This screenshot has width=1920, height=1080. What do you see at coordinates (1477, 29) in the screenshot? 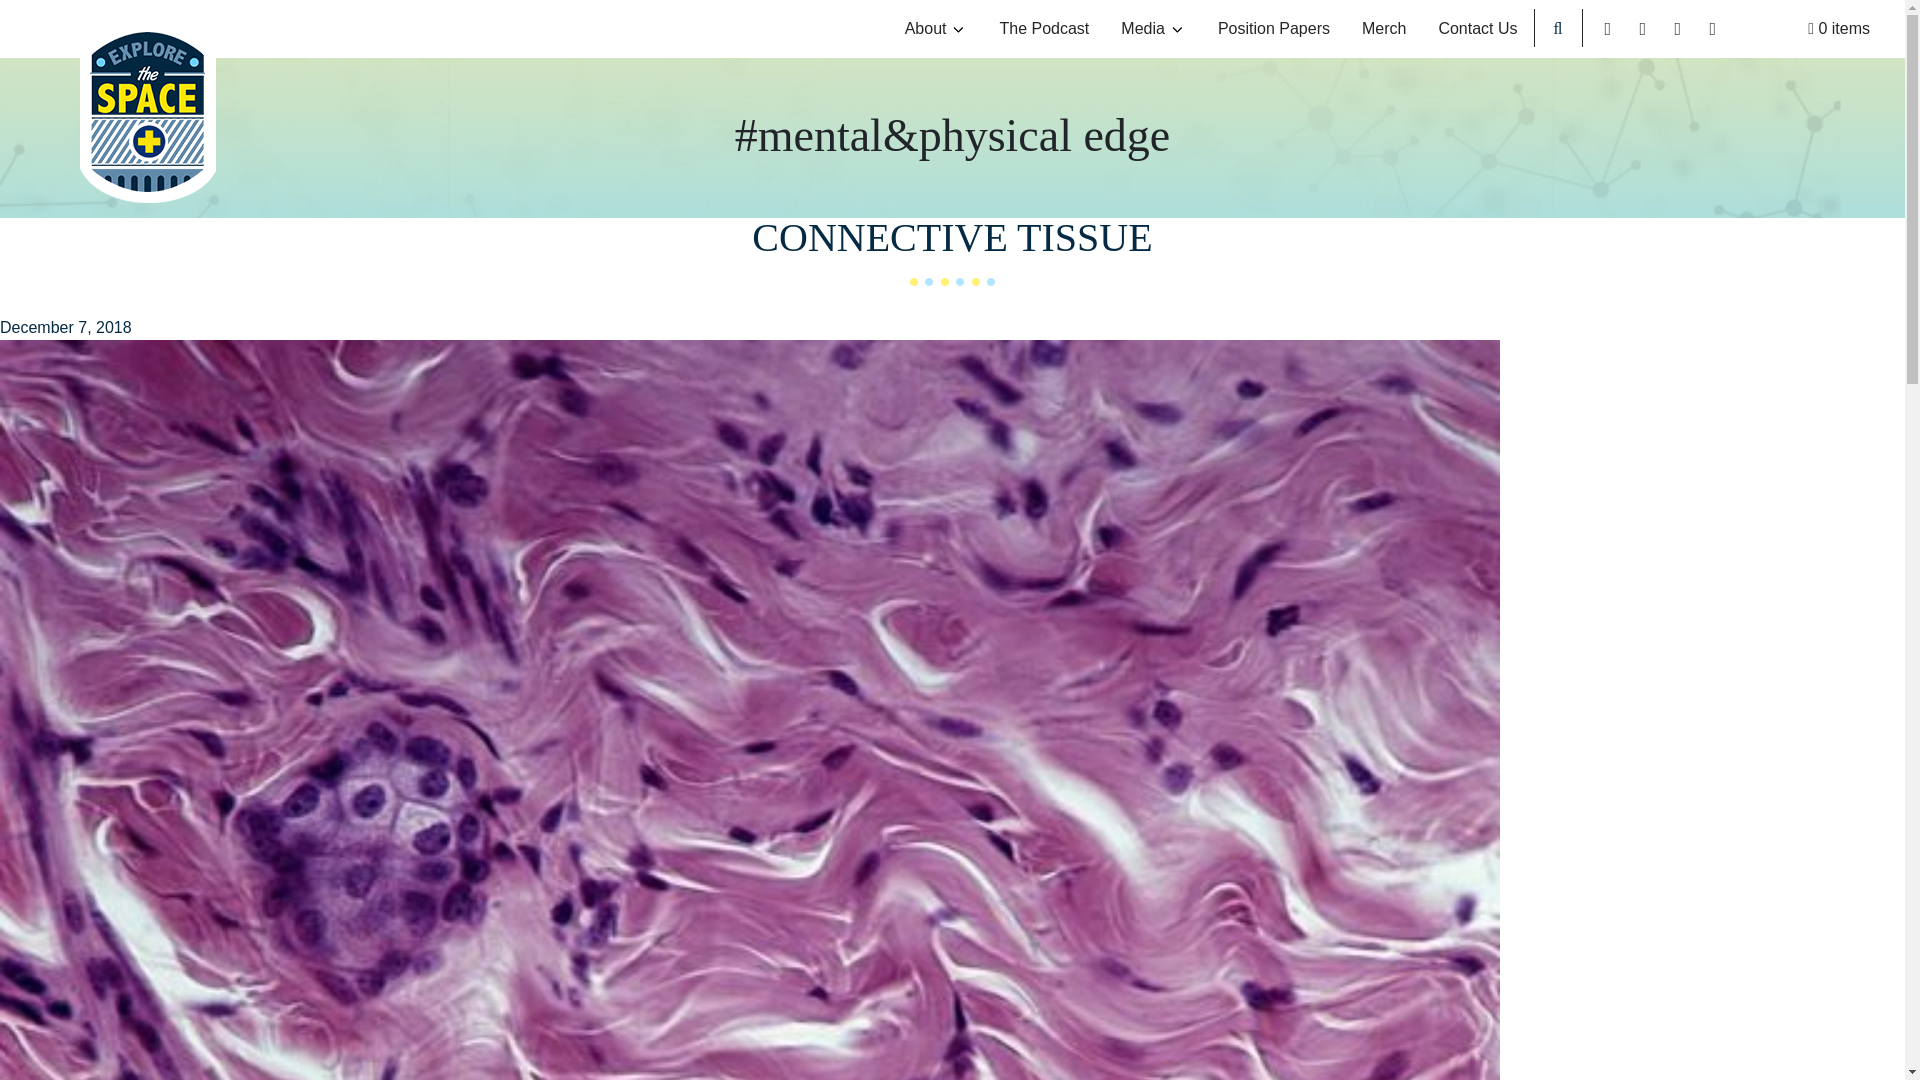
I see `Contact Us` at bounding box center [1477, 29].